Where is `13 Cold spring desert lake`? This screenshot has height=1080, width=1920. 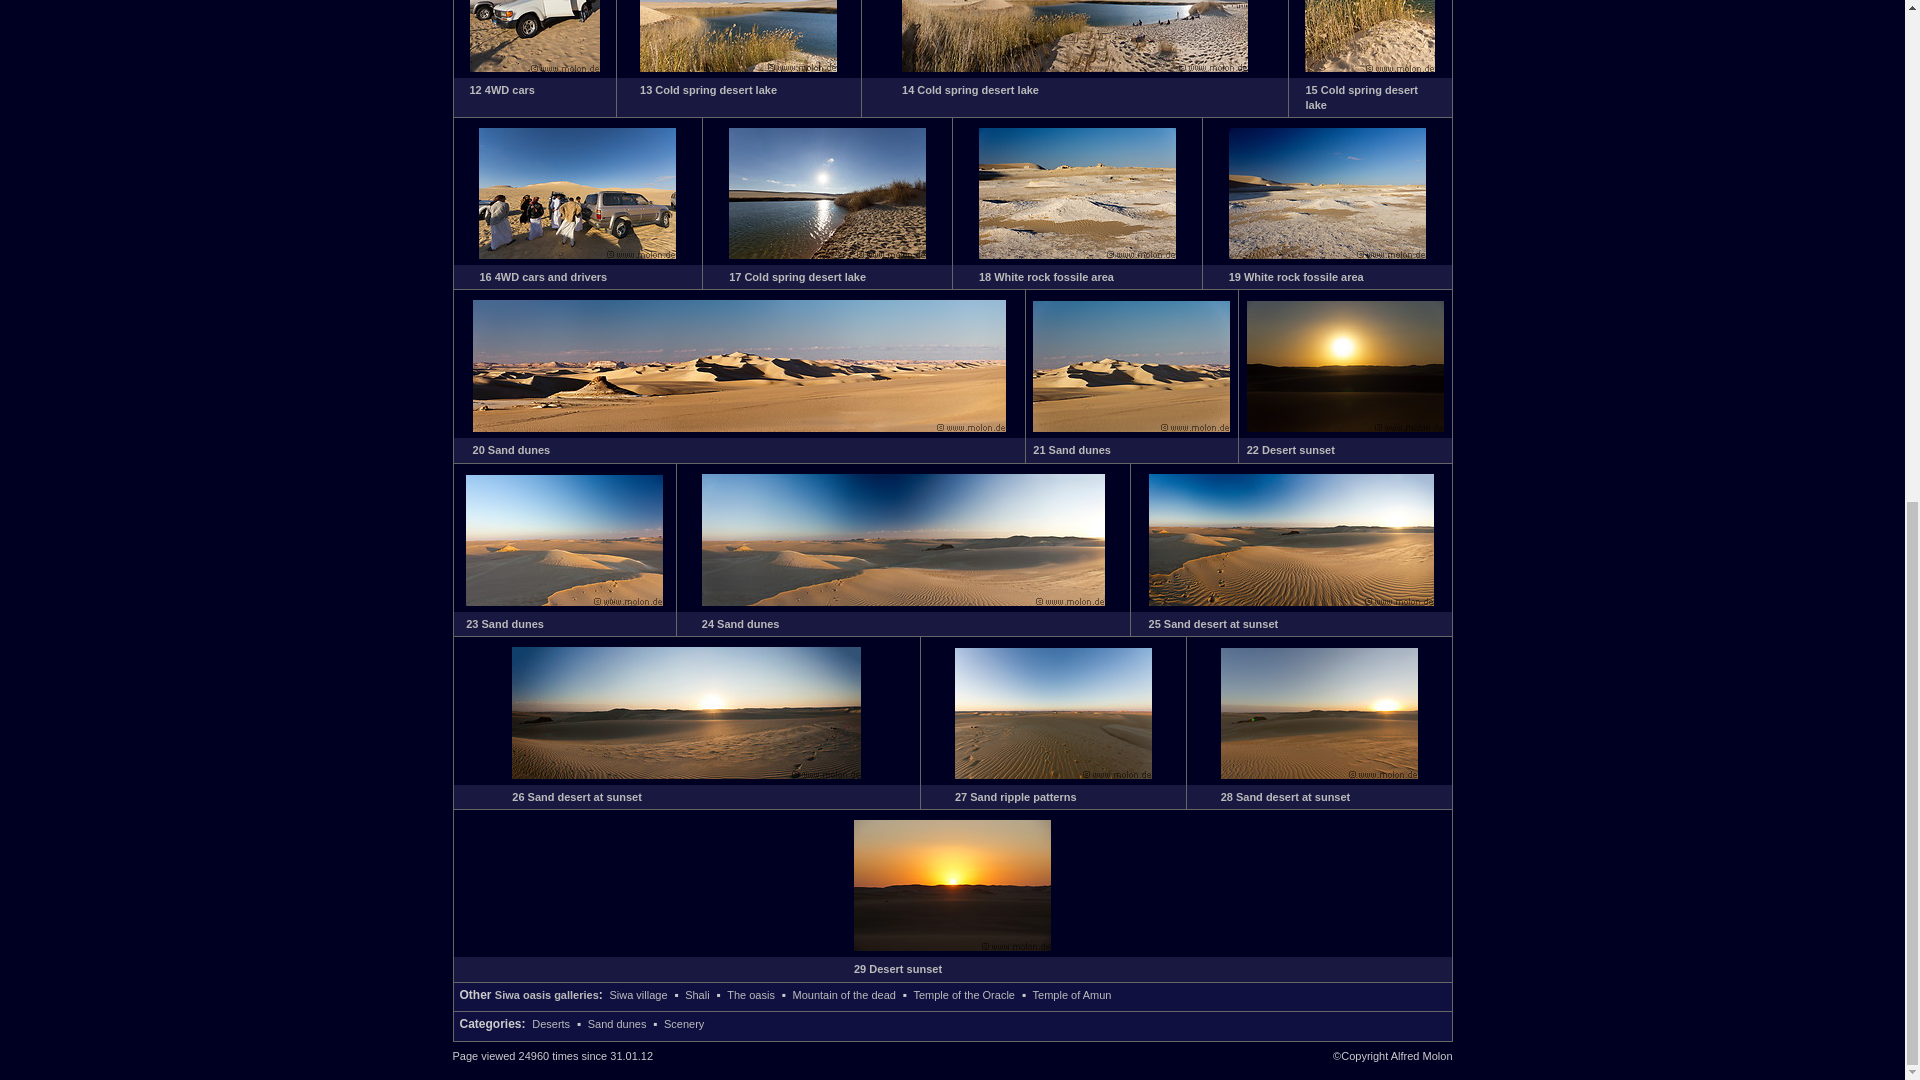 13 Cold spring desert lake is located at coordinates (708, 90).